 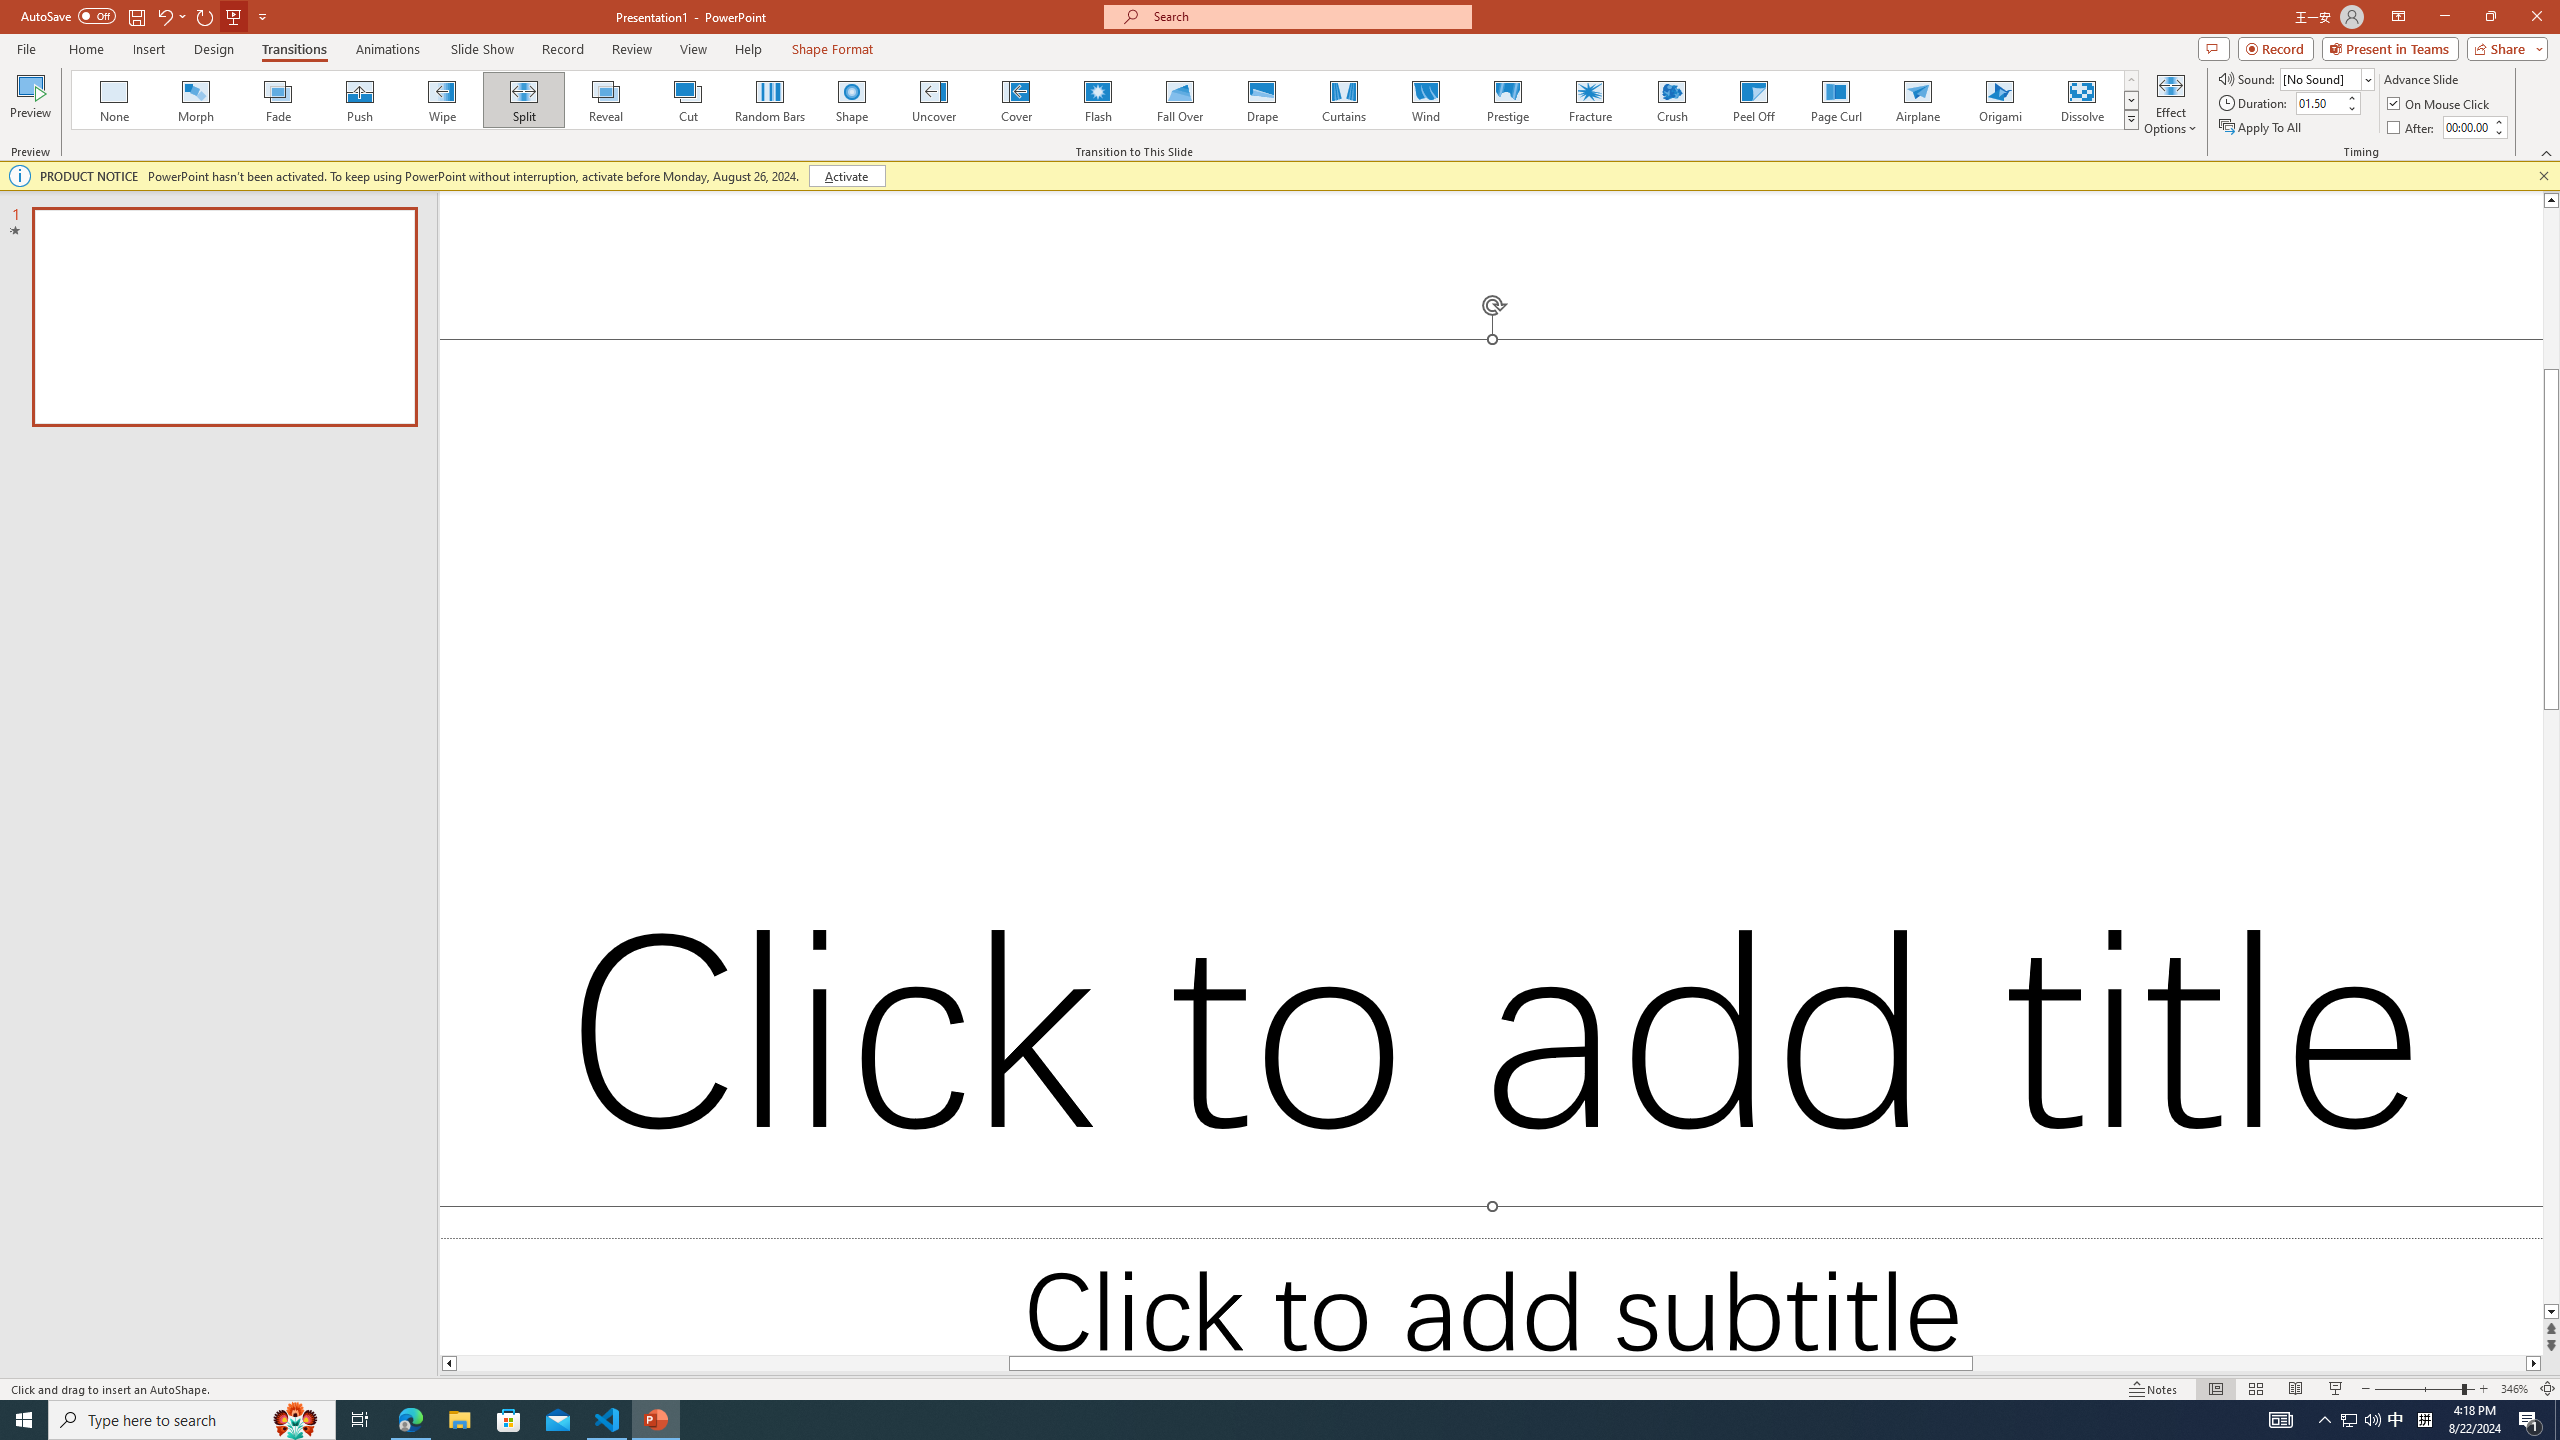 What do you see at coordinates (1896, 162) in the screenshot?
I see `Replace...` at bounding box center [1896, 162].